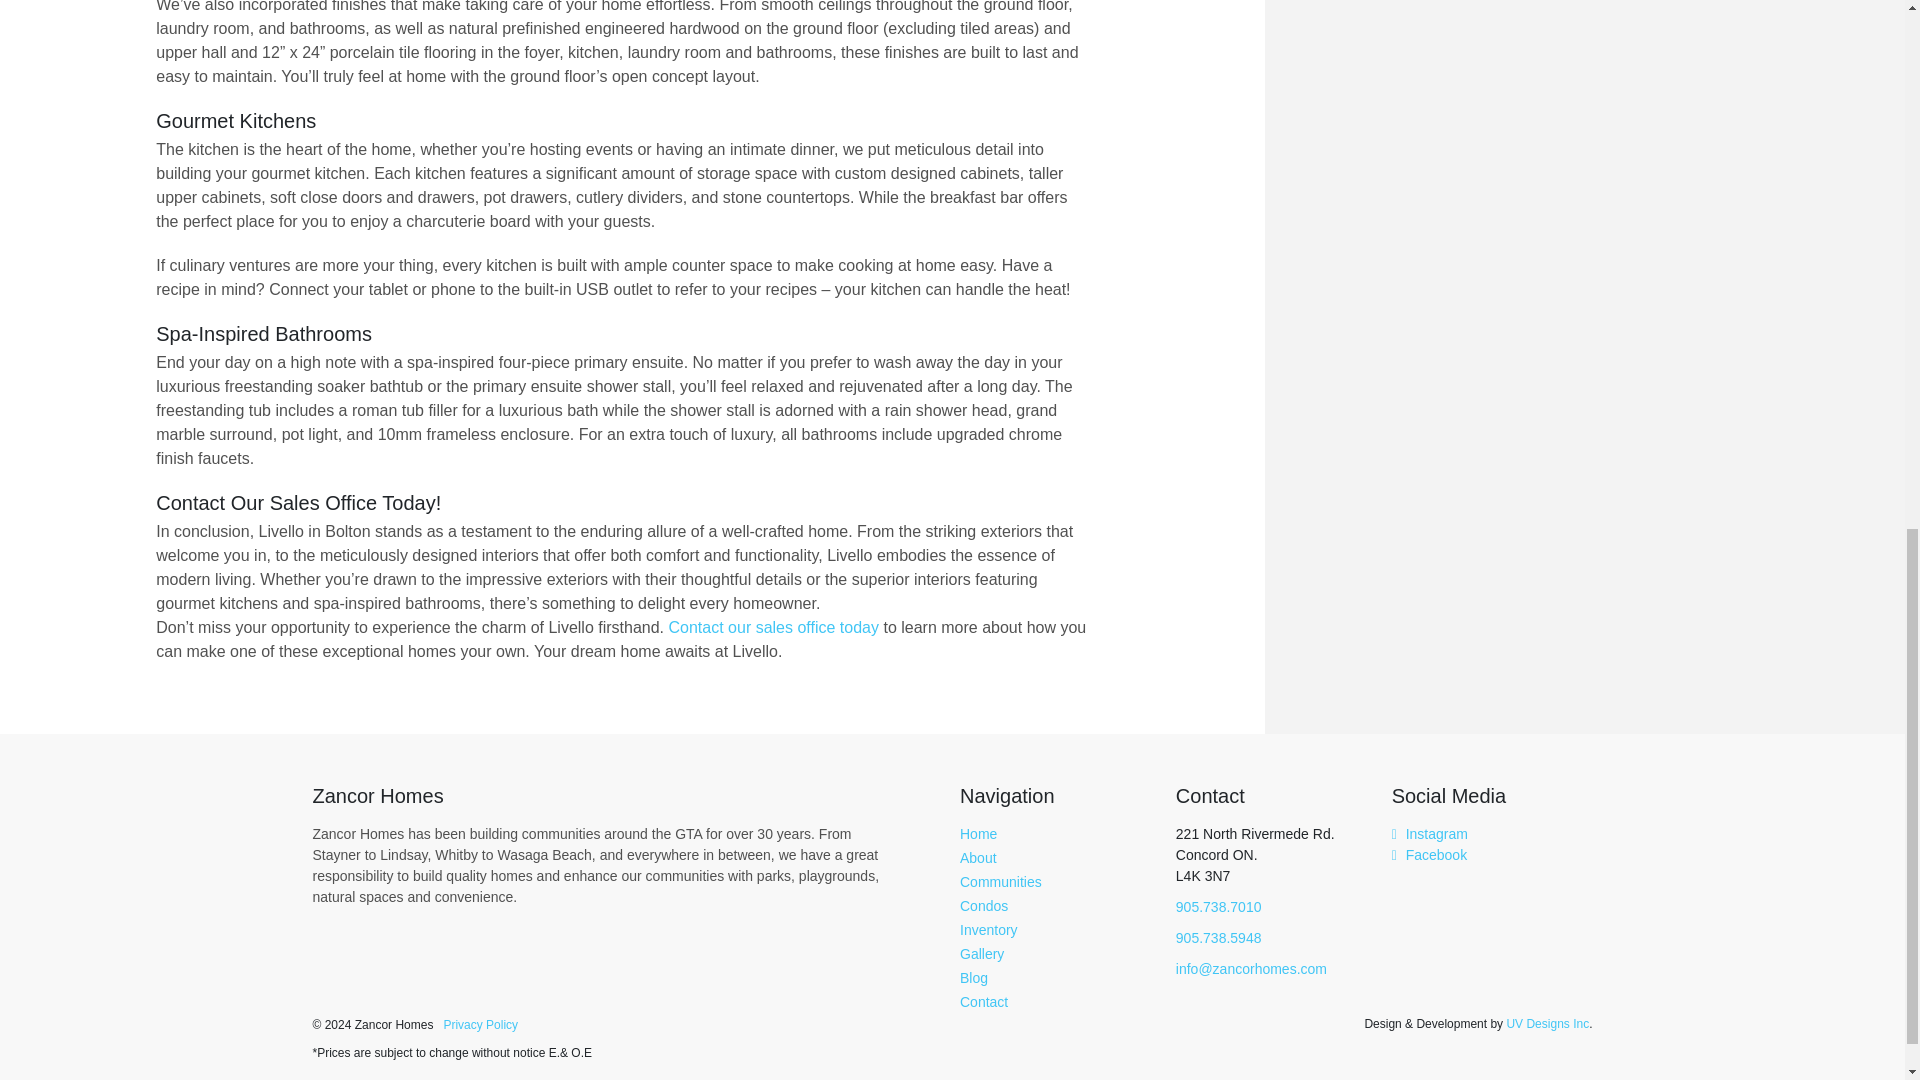  What do you see at coordinates (974, 978) in the screenshot?
I see `Blog` at bounding box center [974, 978].